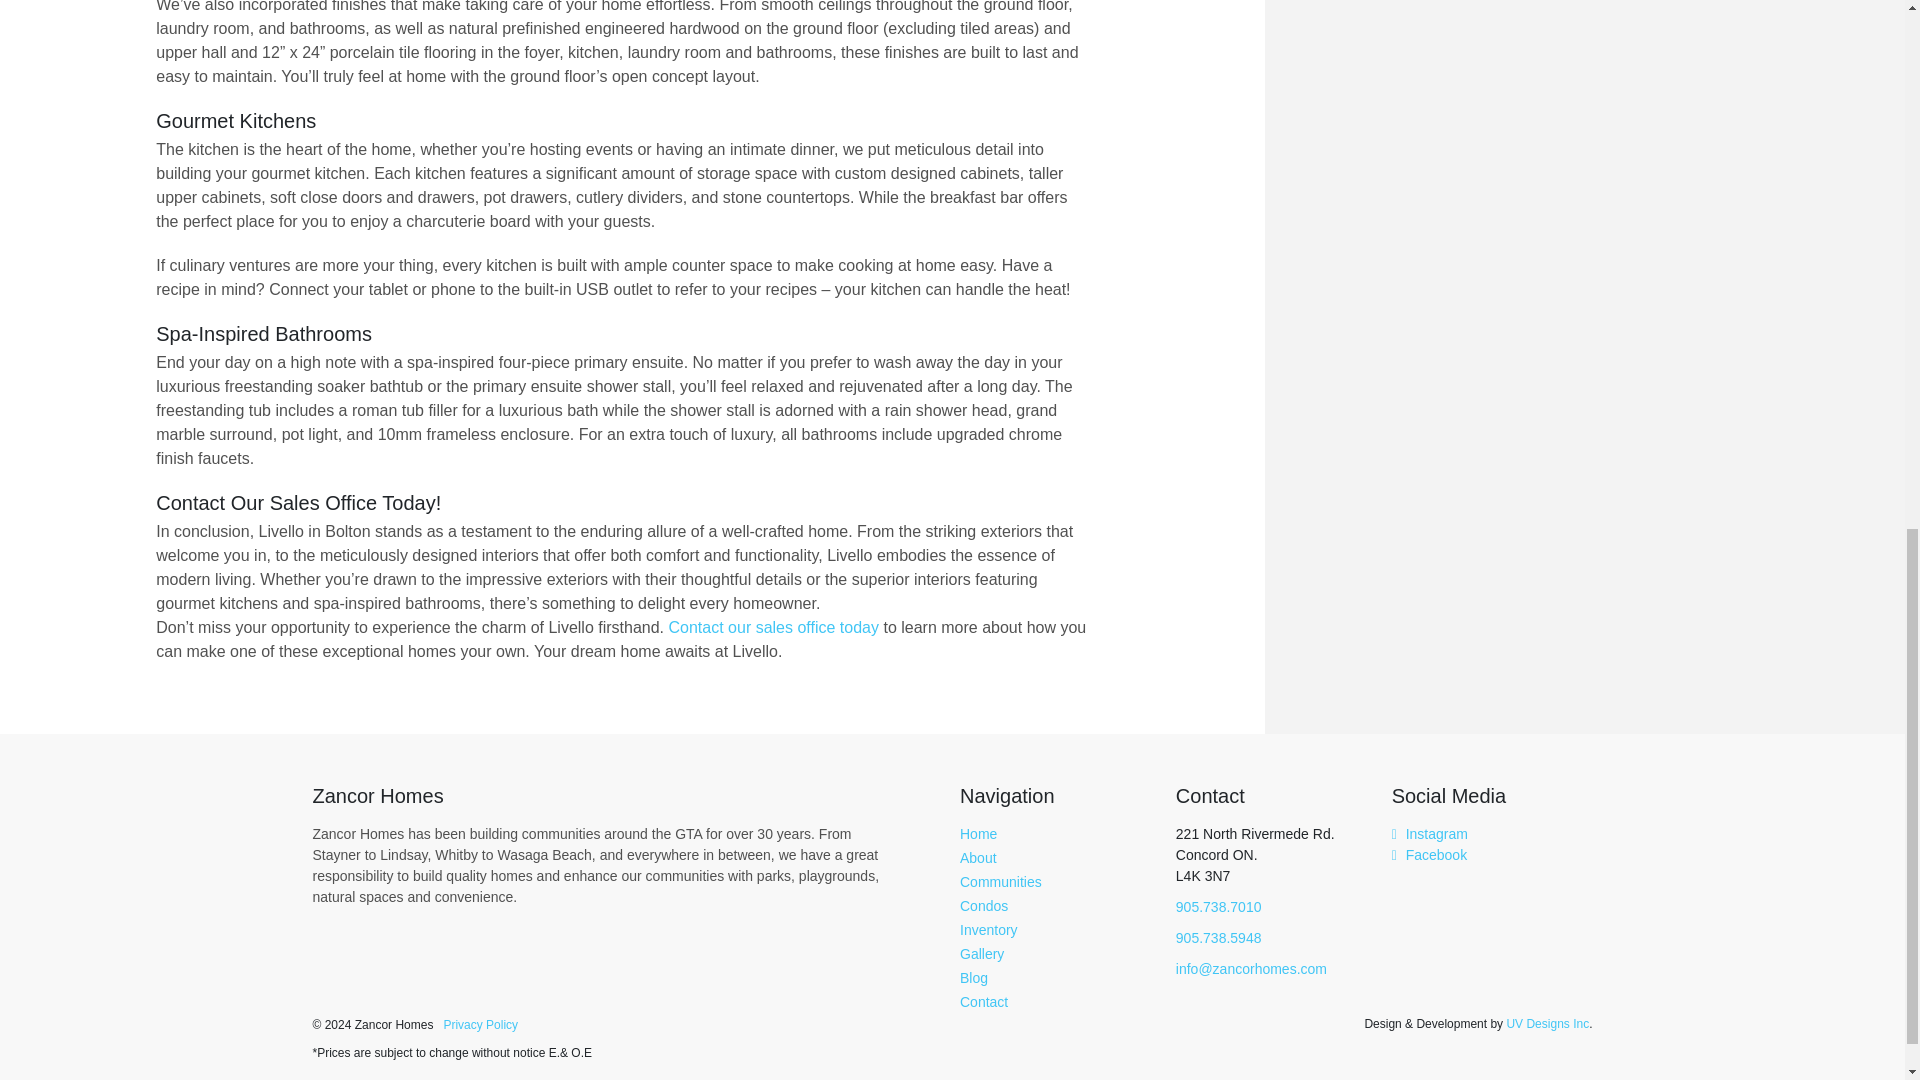  What do you see at coordinates (974, 978) in the screenshot?
I see `Blog` at bounding box center [974, 978].